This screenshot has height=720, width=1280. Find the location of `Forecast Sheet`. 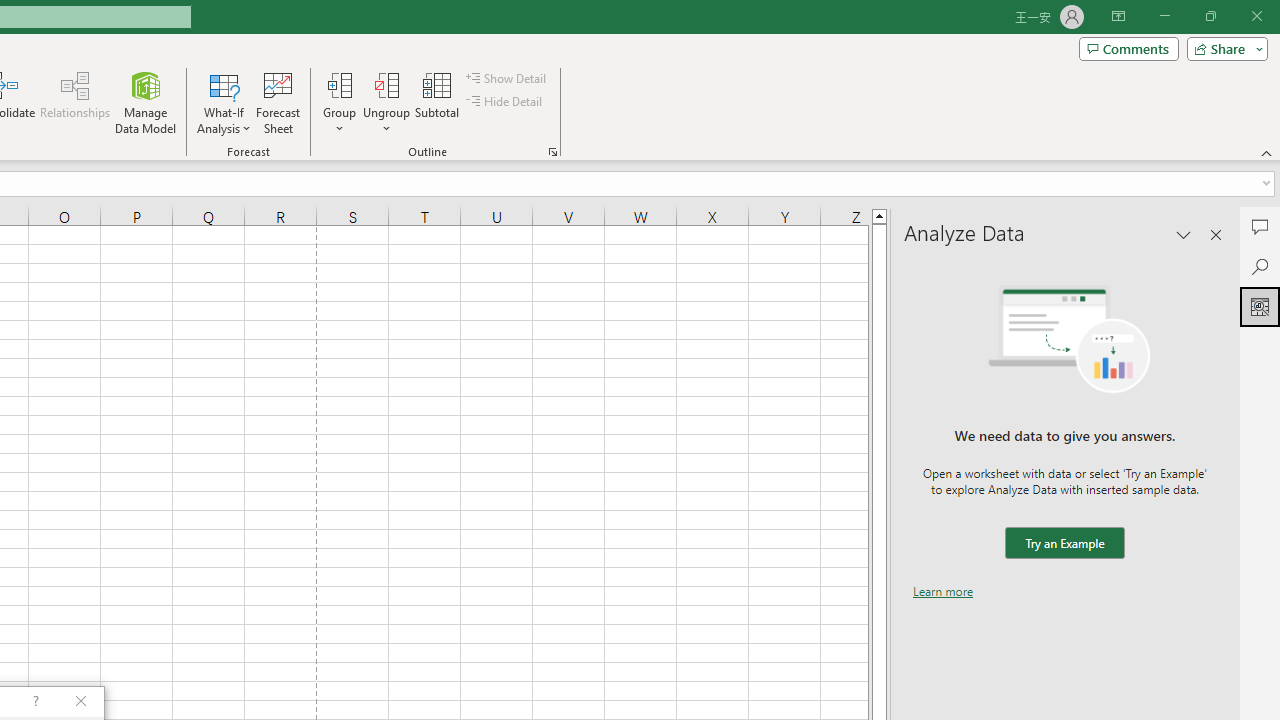

Forecast Sheet is located at coordinates (278, 102).